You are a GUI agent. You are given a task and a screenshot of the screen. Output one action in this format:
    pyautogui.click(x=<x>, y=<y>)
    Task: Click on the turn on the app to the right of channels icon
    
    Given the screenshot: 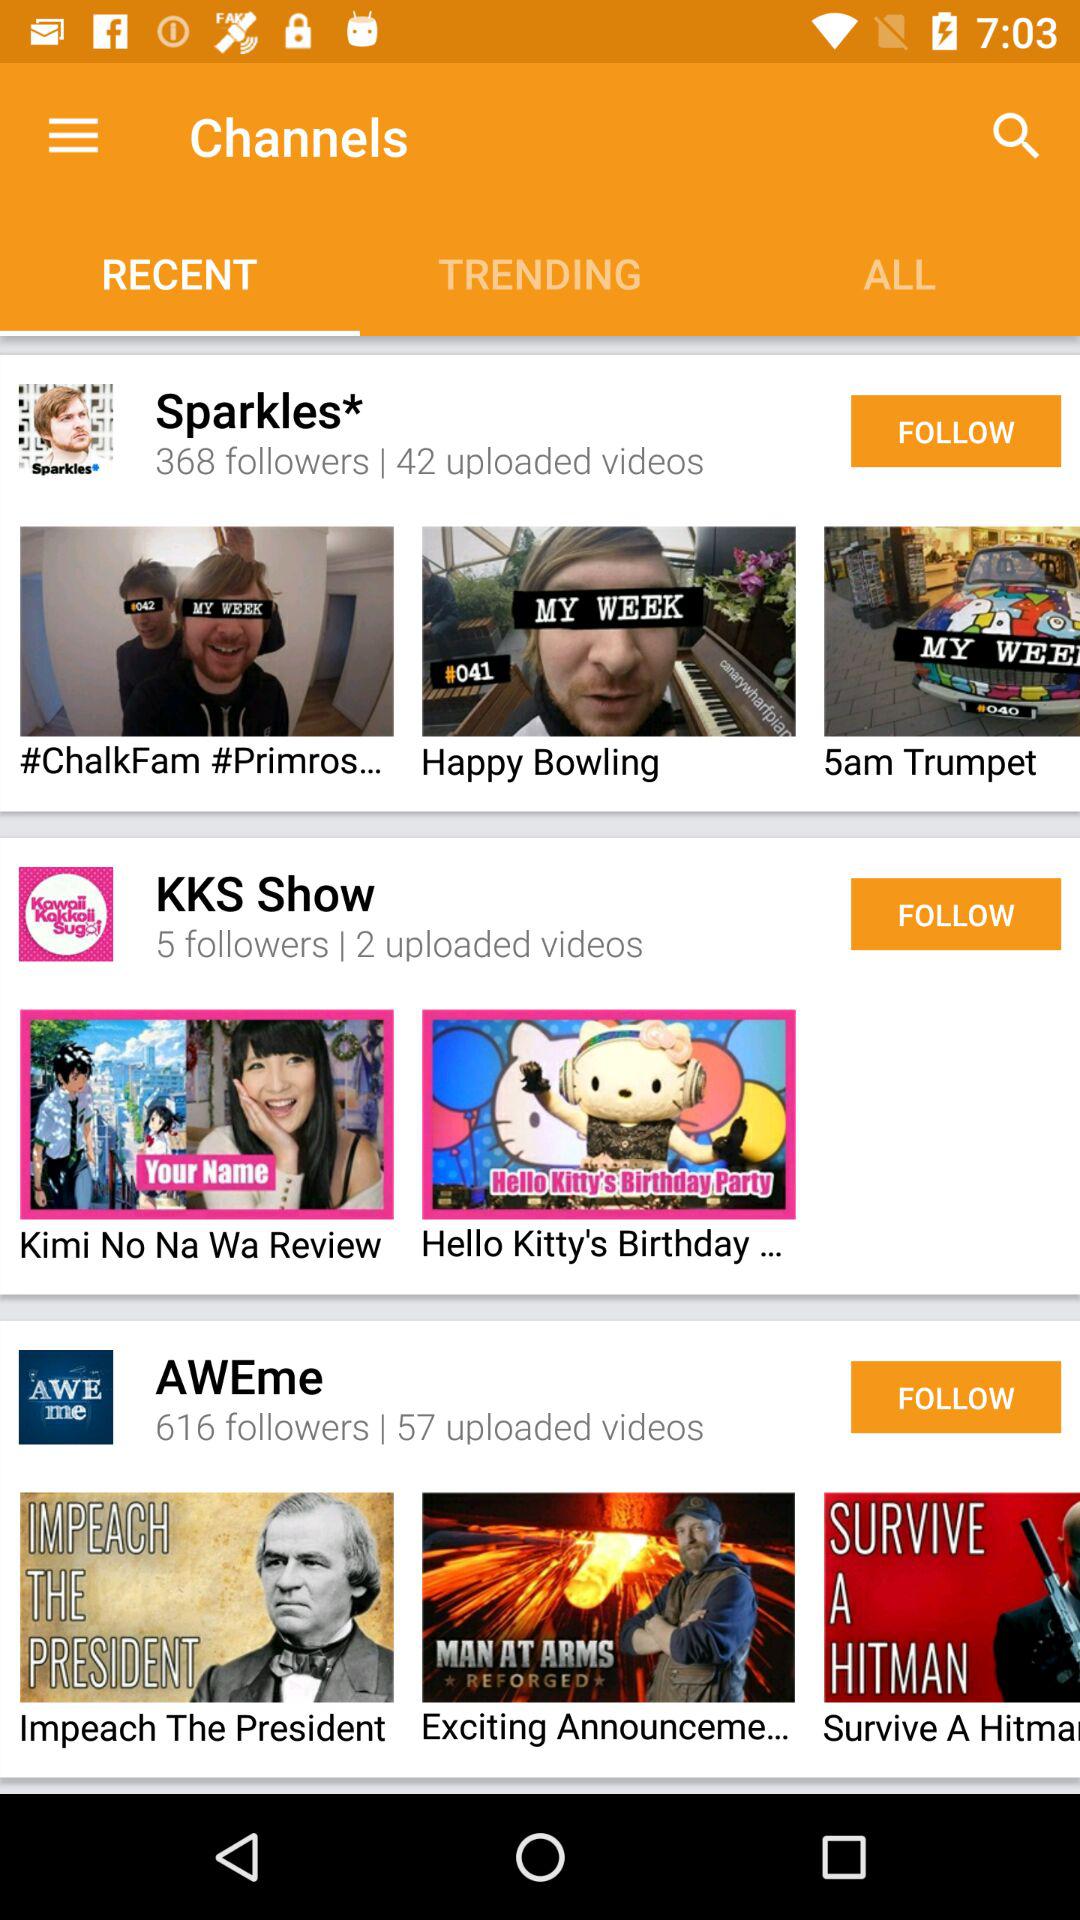 What is the action you would take?
    pyautogui.click(x=1016, y=136)
    